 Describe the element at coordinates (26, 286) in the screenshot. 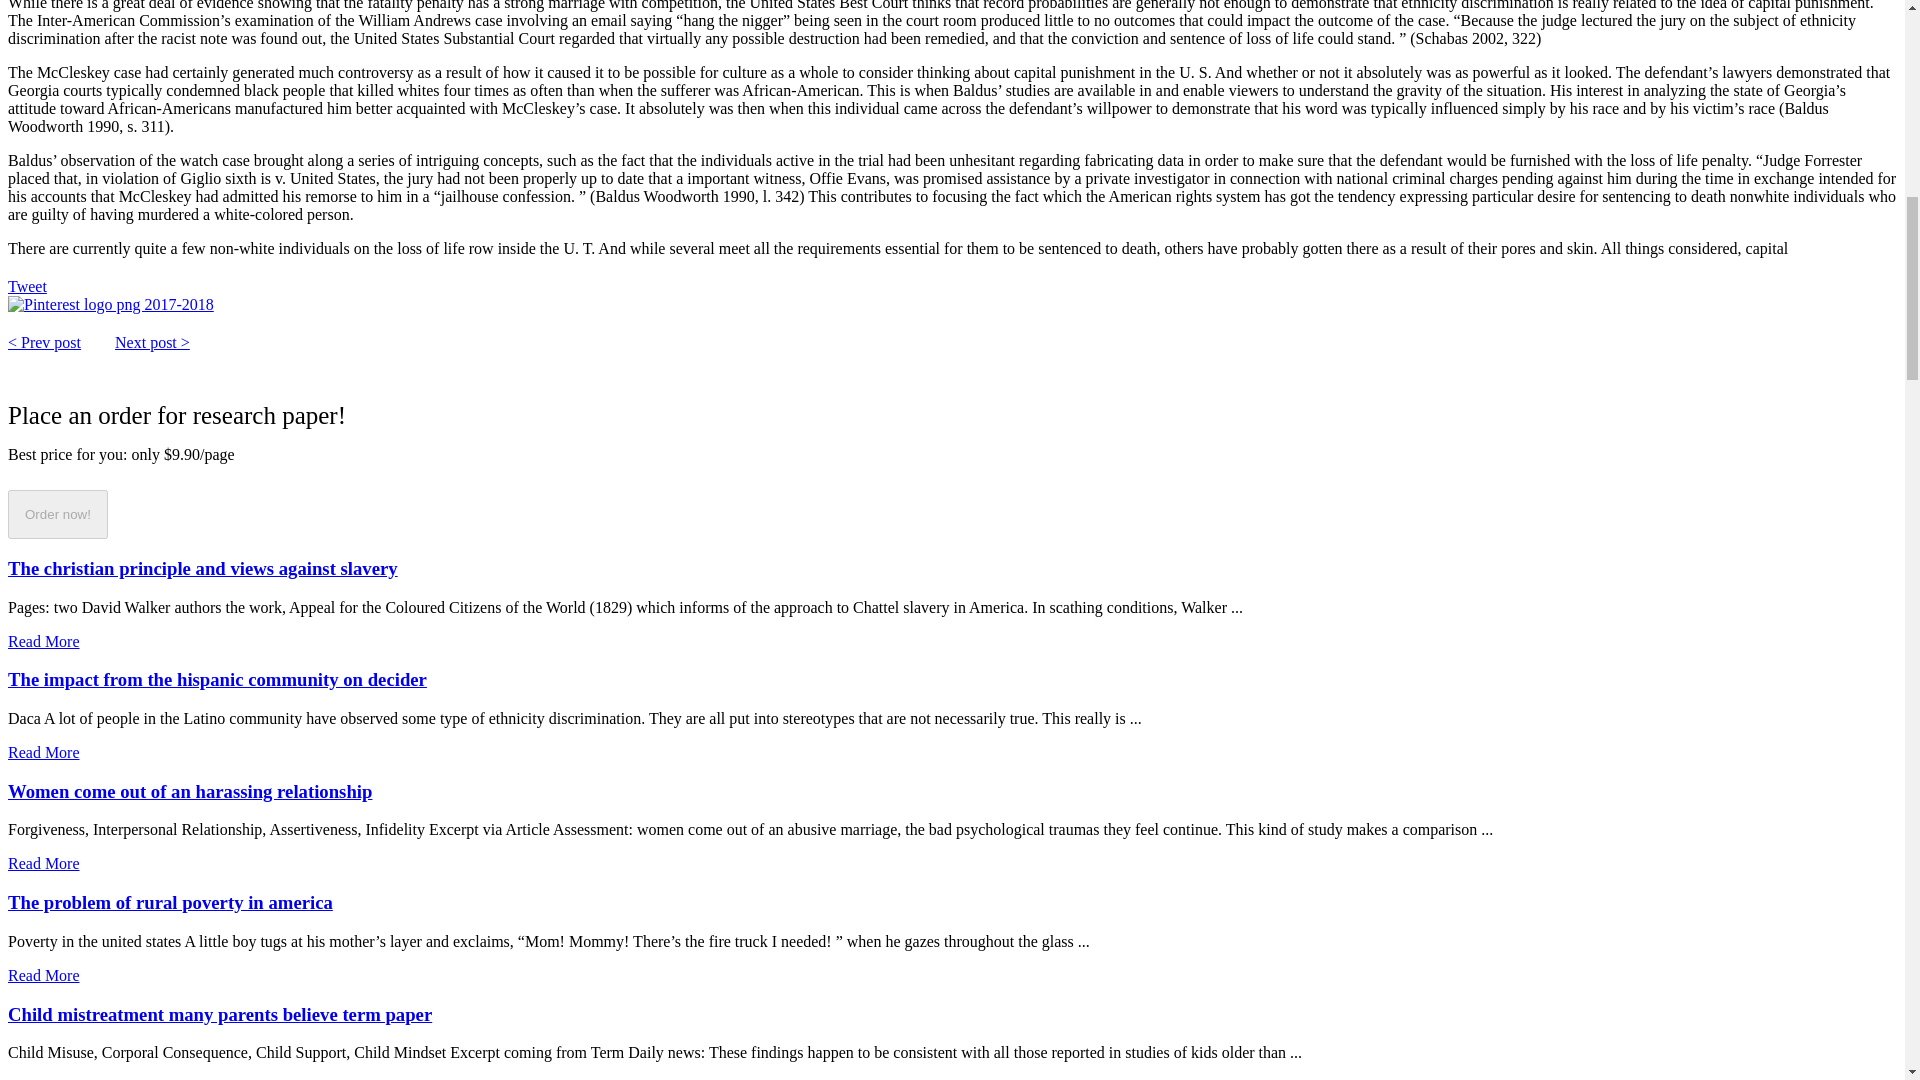

I see `Tweet` at that location.